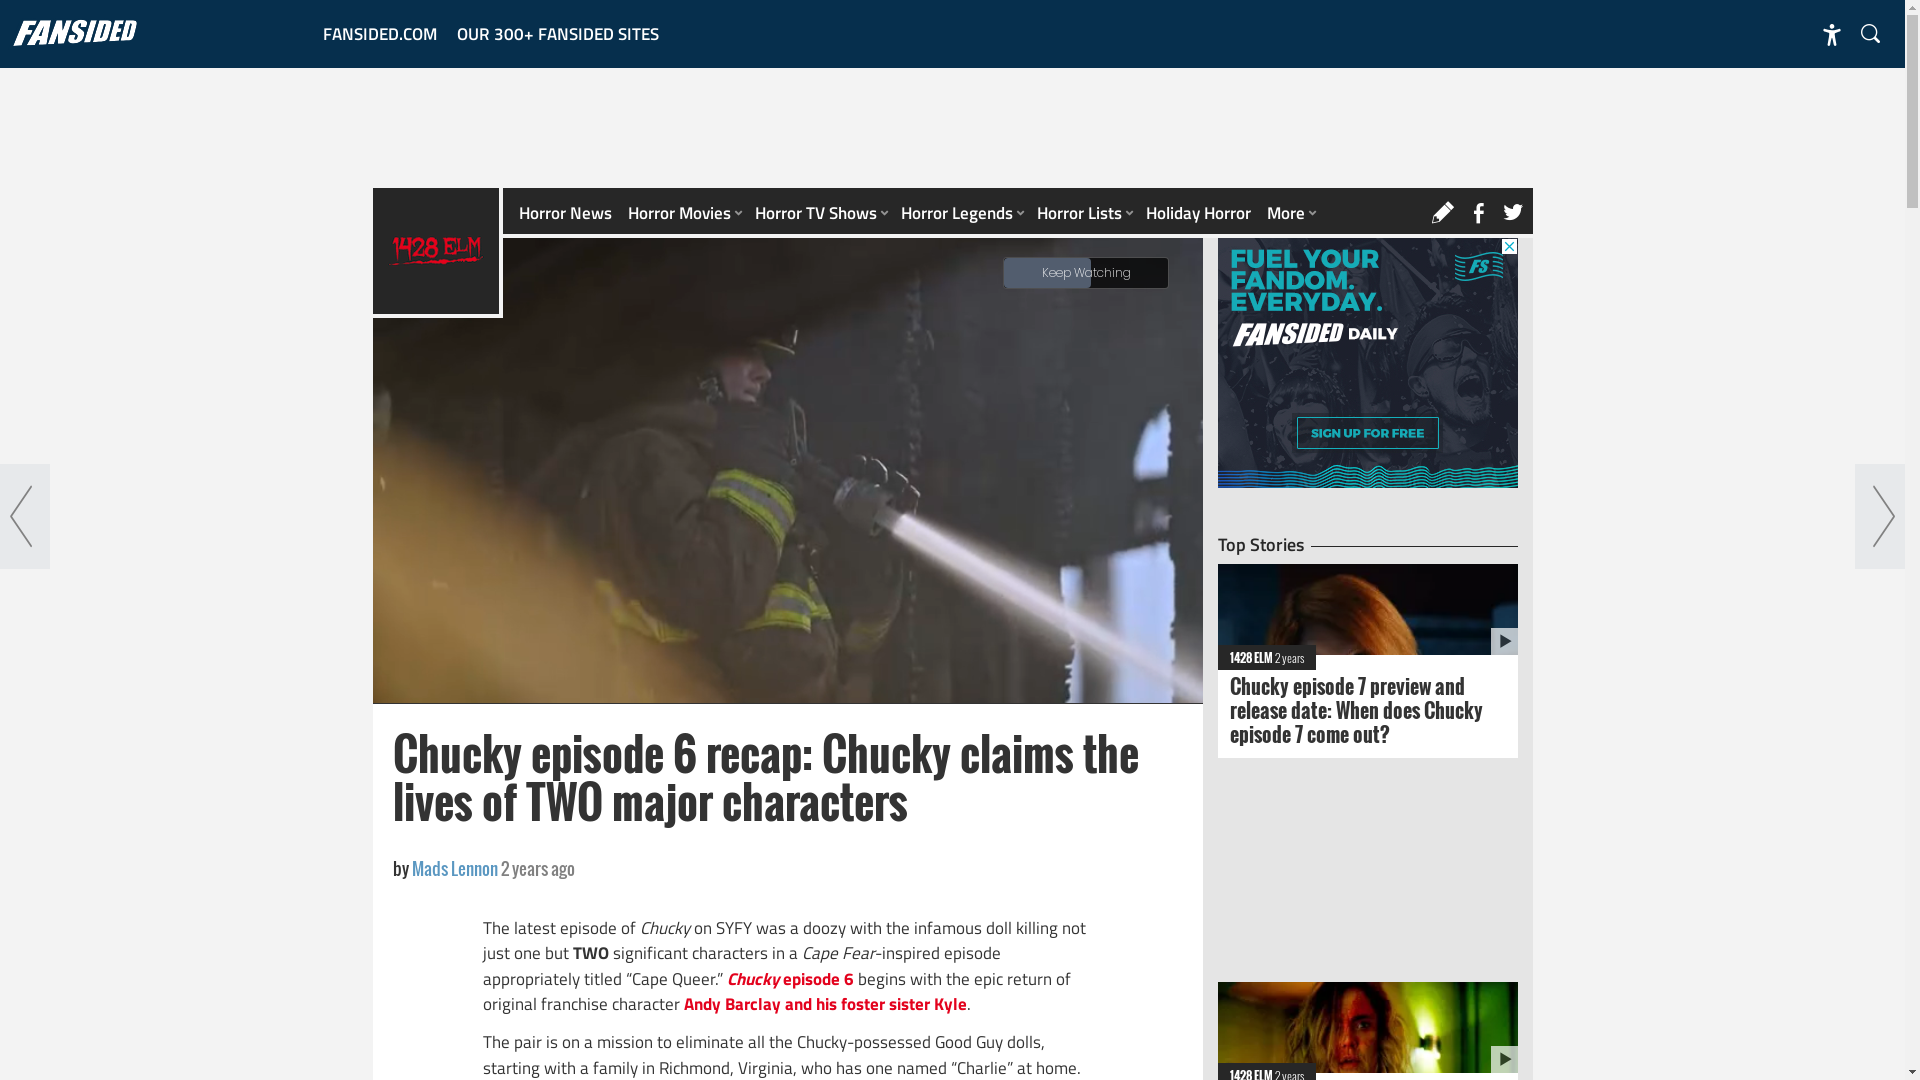 The height and width of the screenshot is (1080, 1920). Describe the element at coordinates (1082, 213) in the screenshot. I see `Horror Lists` at that location.